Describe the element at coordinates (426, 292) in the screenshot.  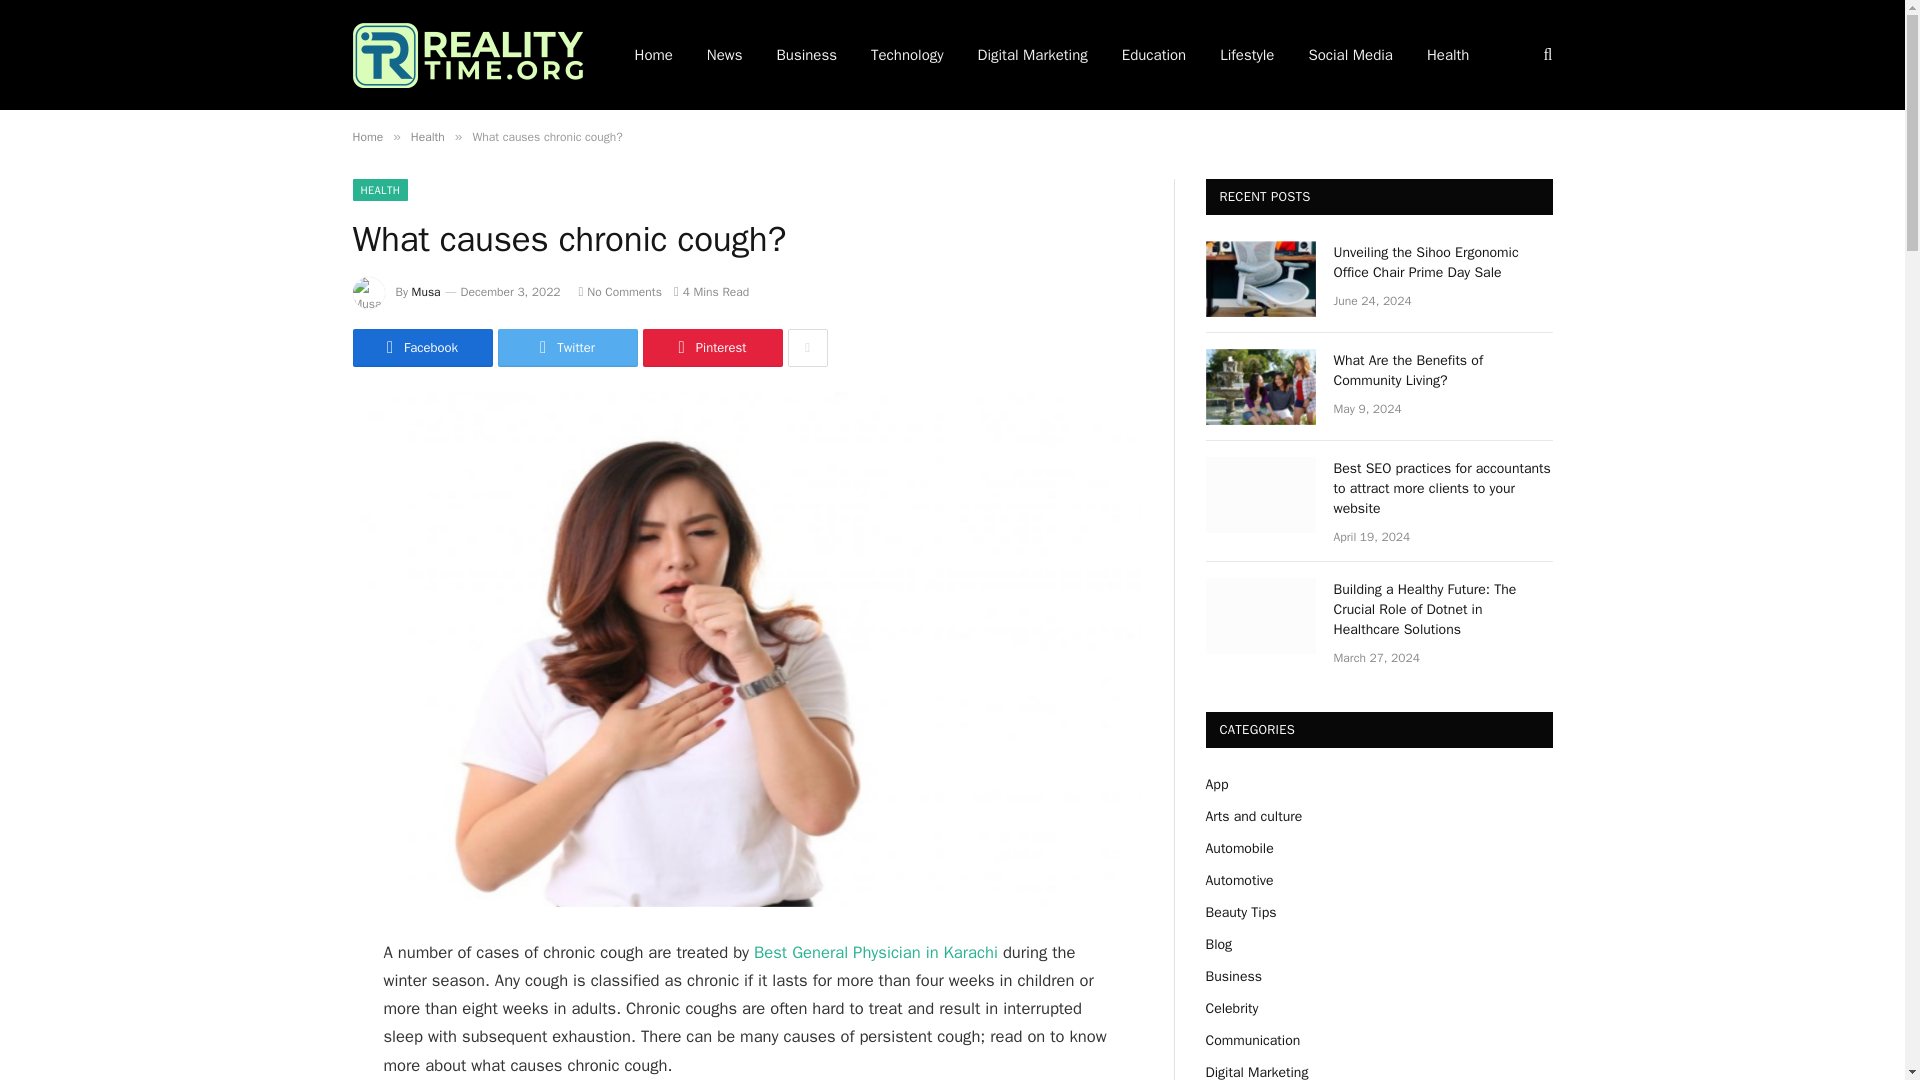
I see `Posts by Musa` at that location.